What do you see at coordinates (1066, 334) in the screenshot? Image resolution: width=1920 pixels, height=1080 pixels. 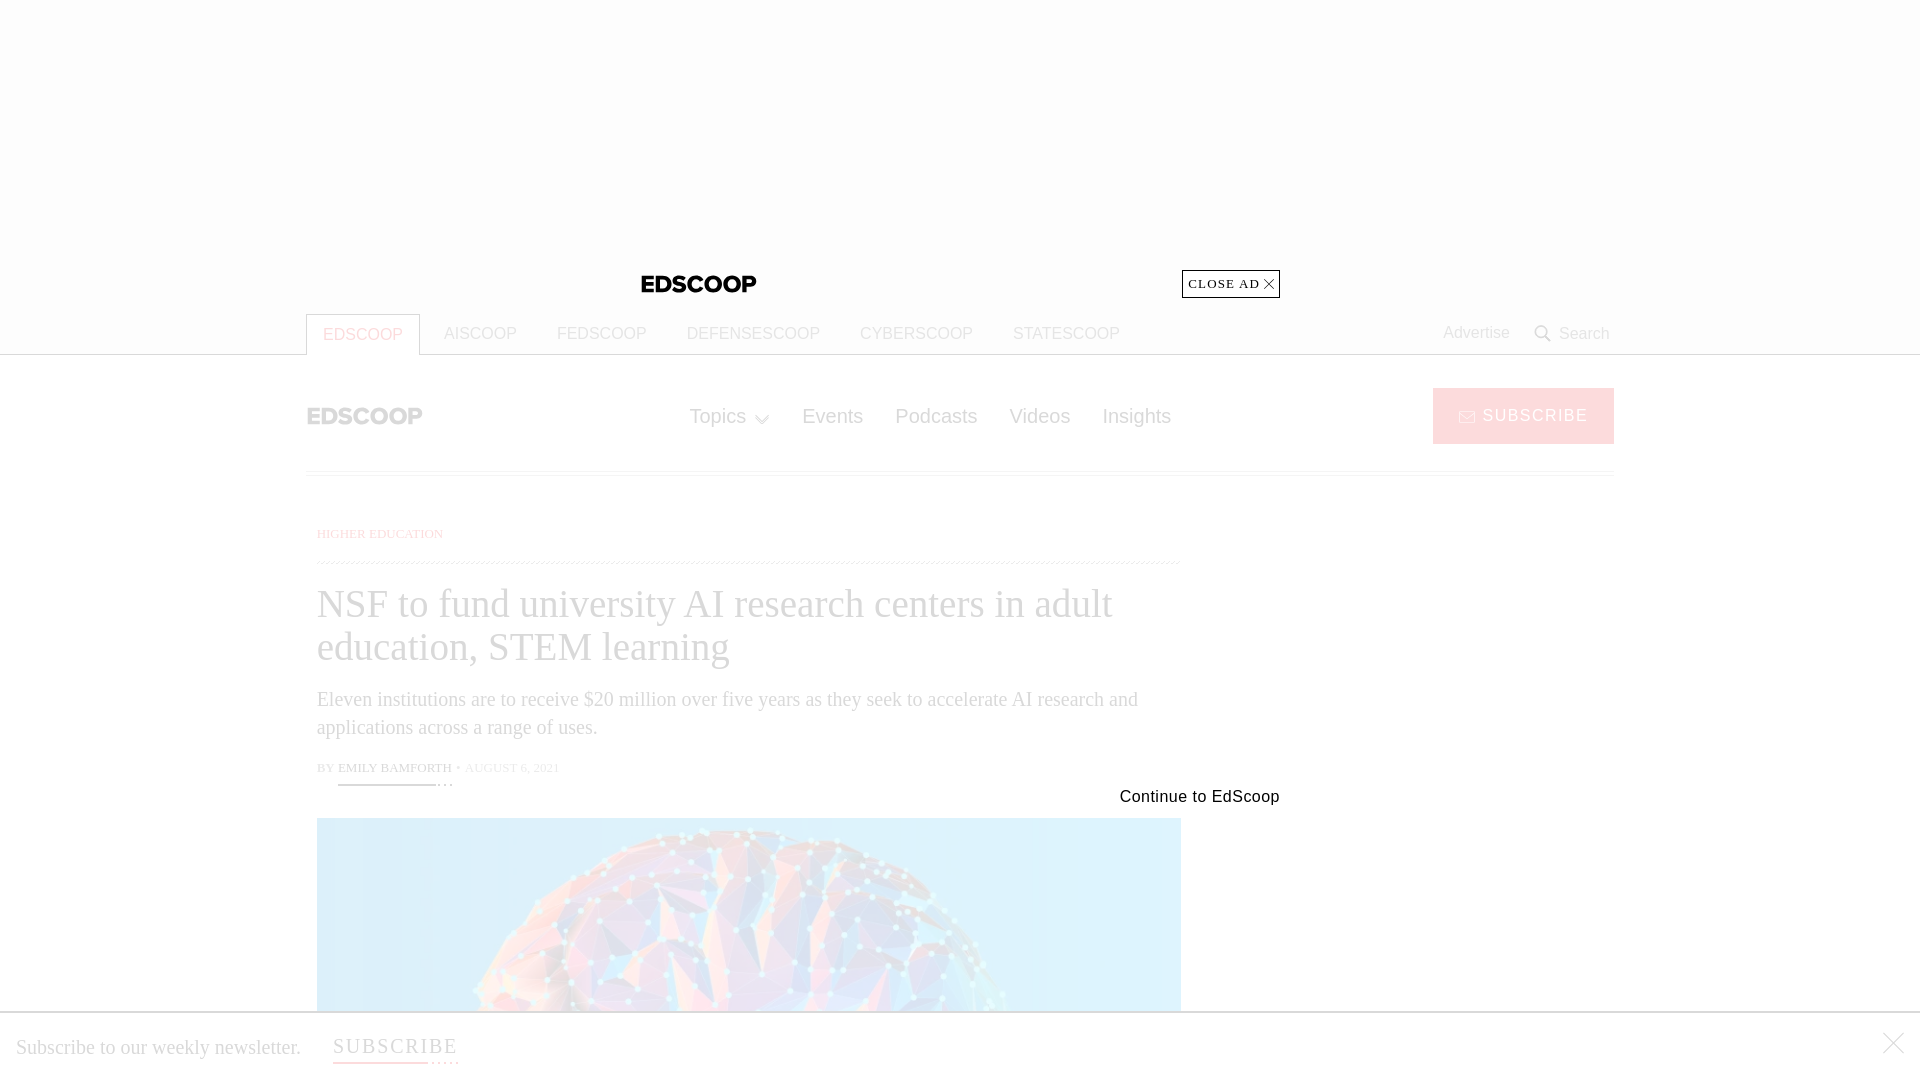 I see `STATESCOOP` at bounding box center [1066, 334].